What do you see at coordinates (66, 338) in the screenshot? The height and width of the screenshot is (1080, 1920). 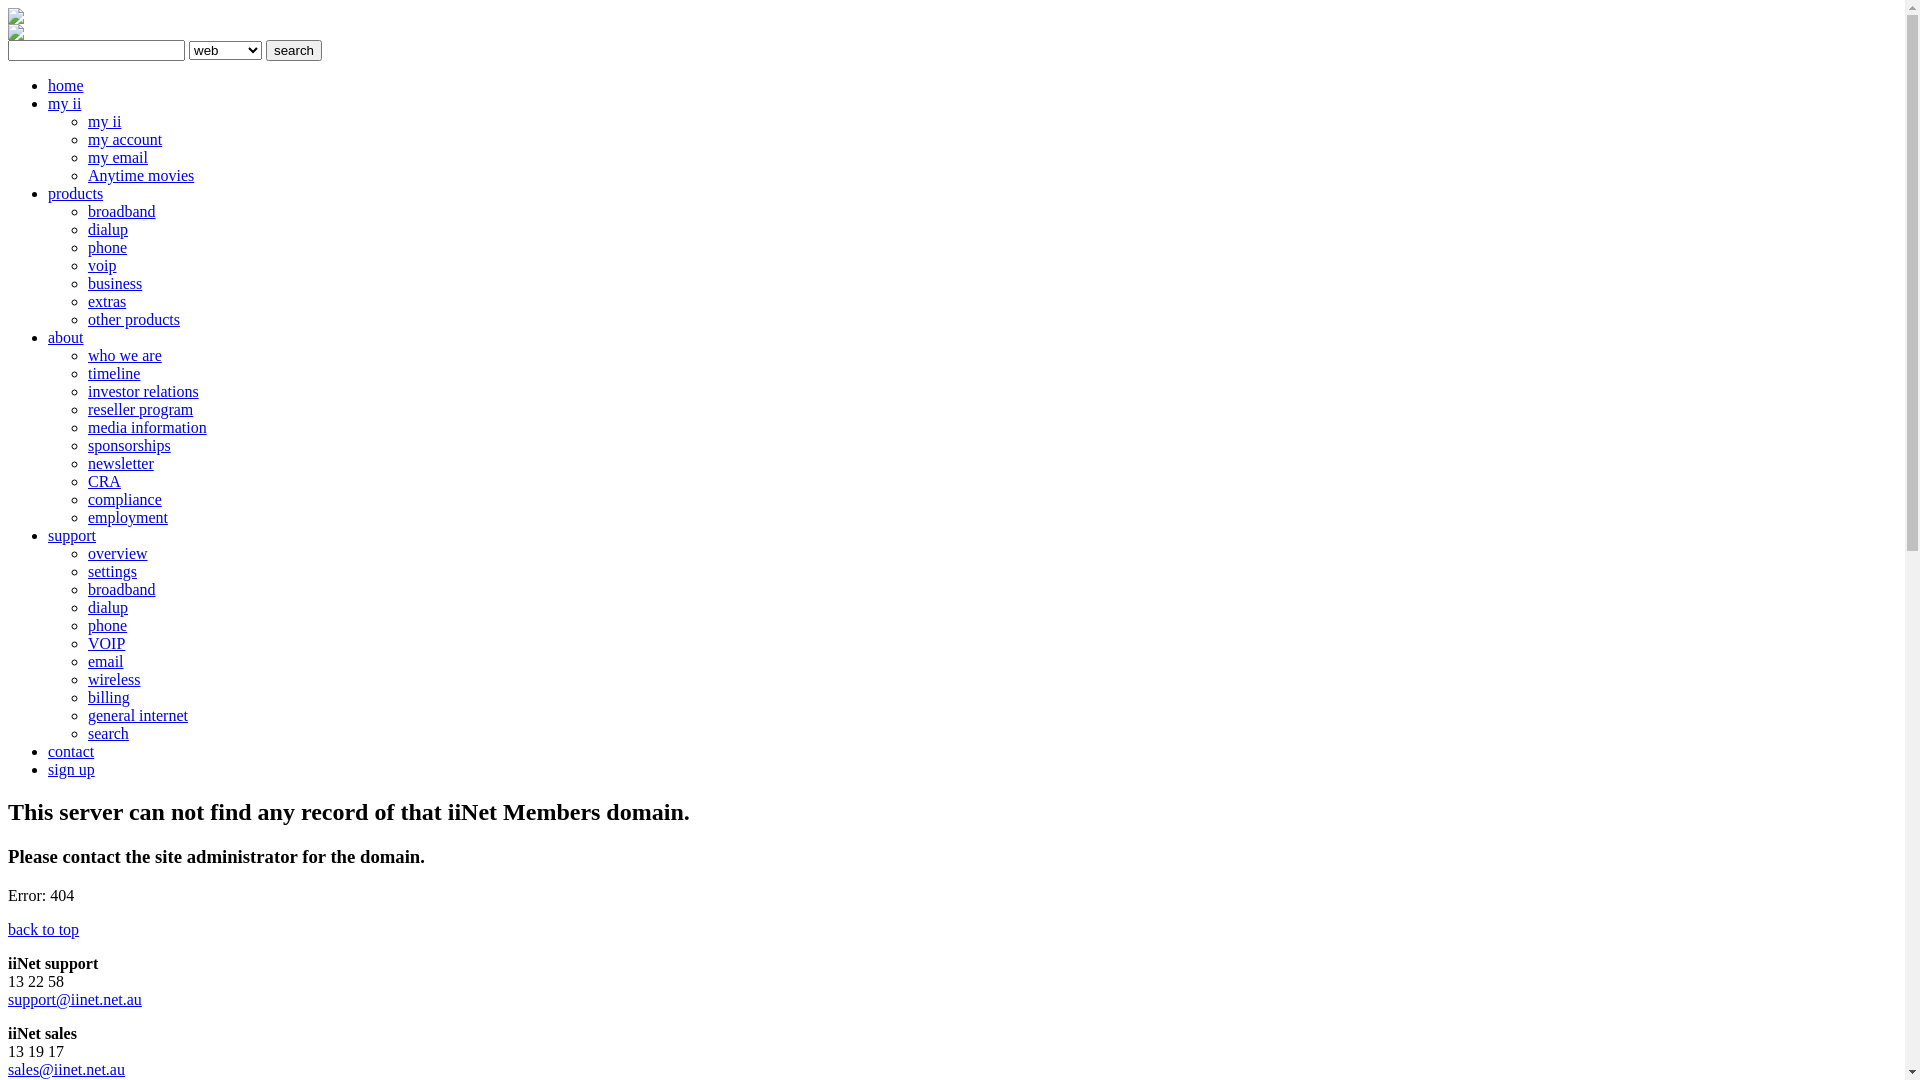 I see `about` at bounding box center [66, 338].